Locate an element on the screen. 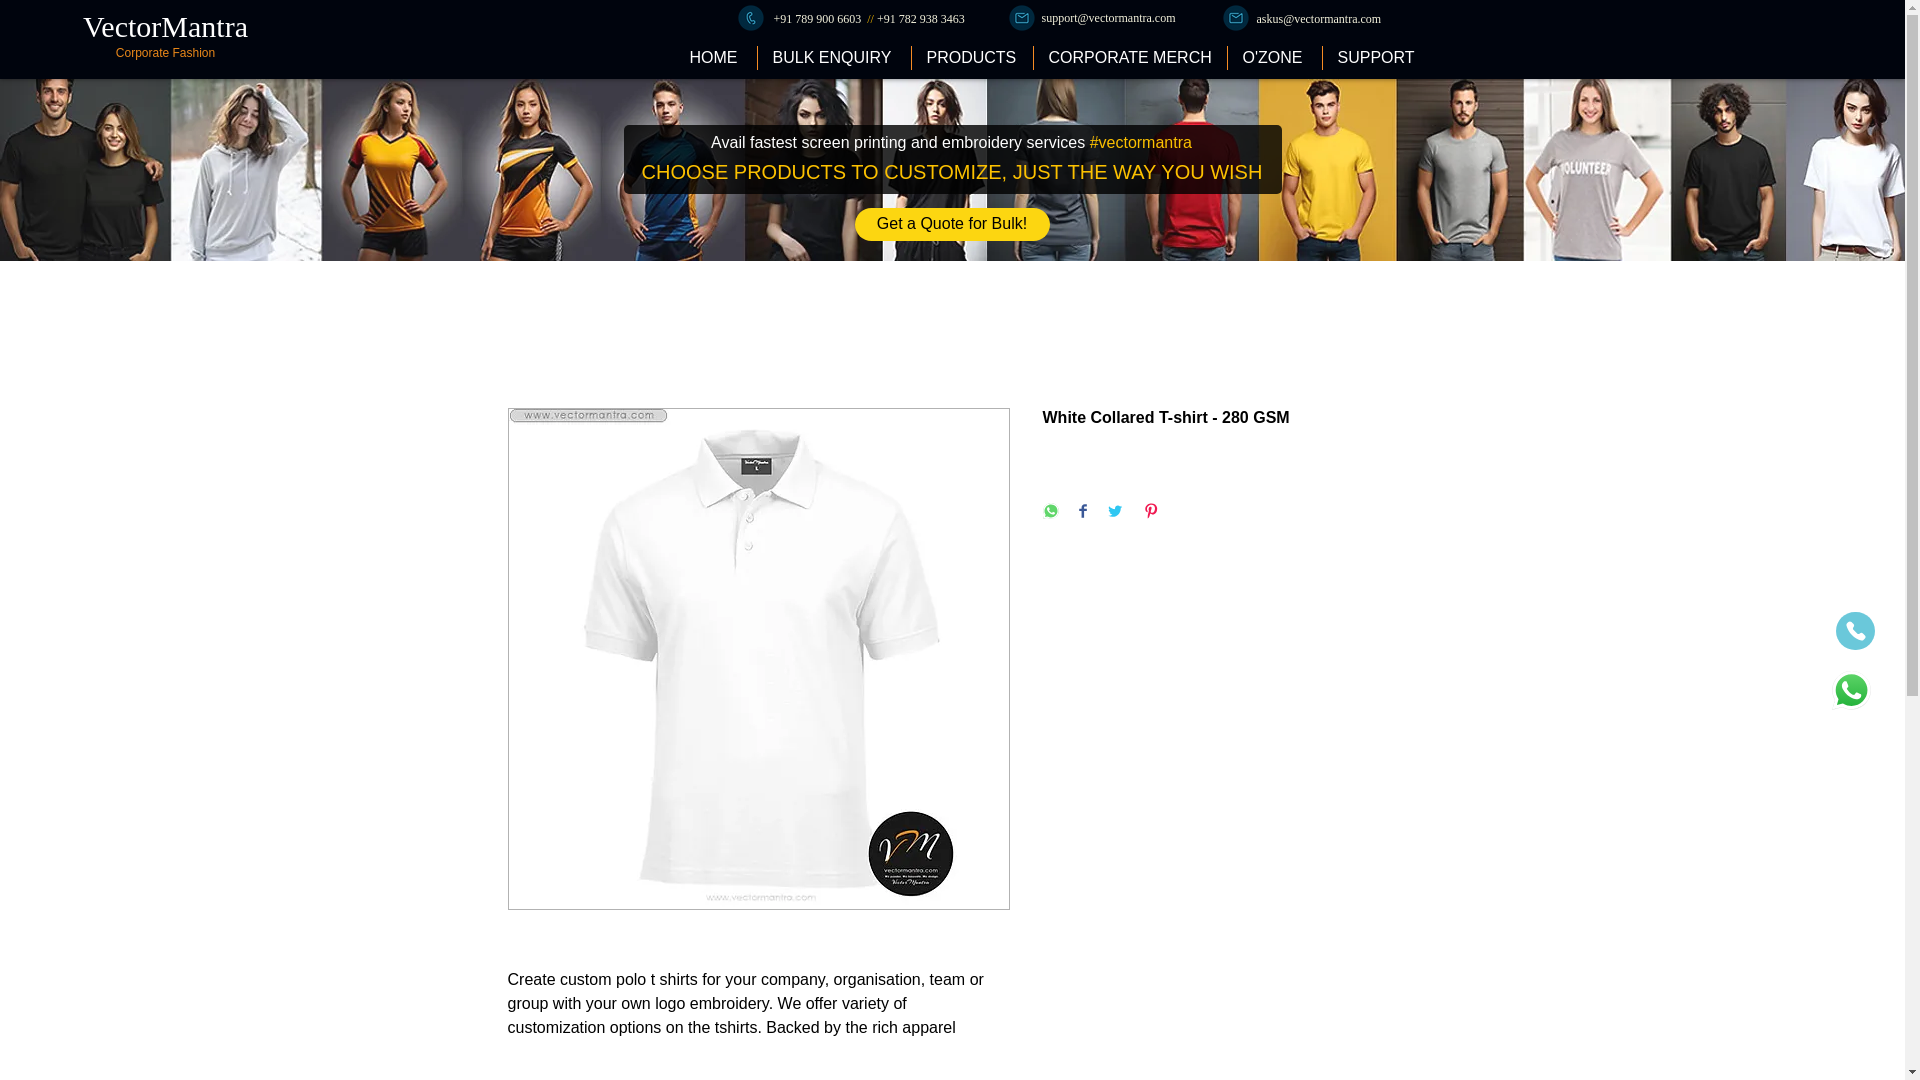 The height and width of the screenshot is (1080, 1920). Get a Quote for Bulk! is located at coordinates (951, 224).